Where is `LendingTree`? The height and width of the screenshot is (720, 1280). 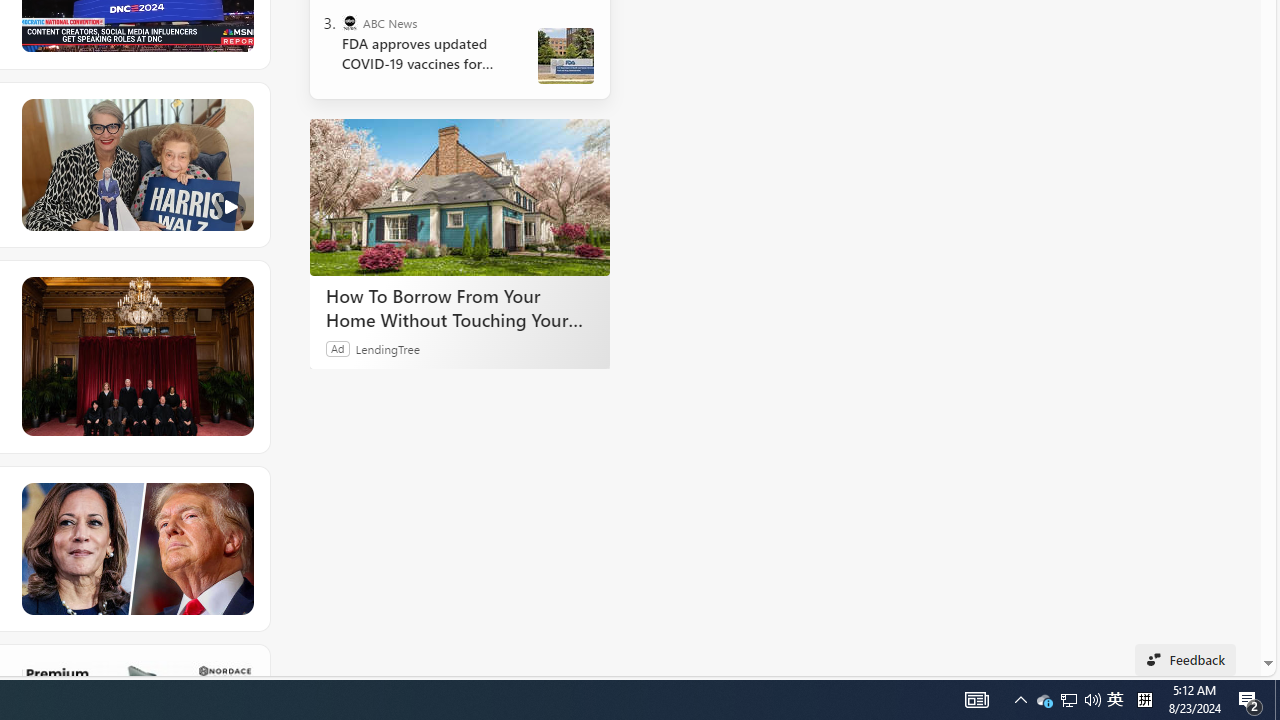 LendingTree is located at coordinates (388, 348).